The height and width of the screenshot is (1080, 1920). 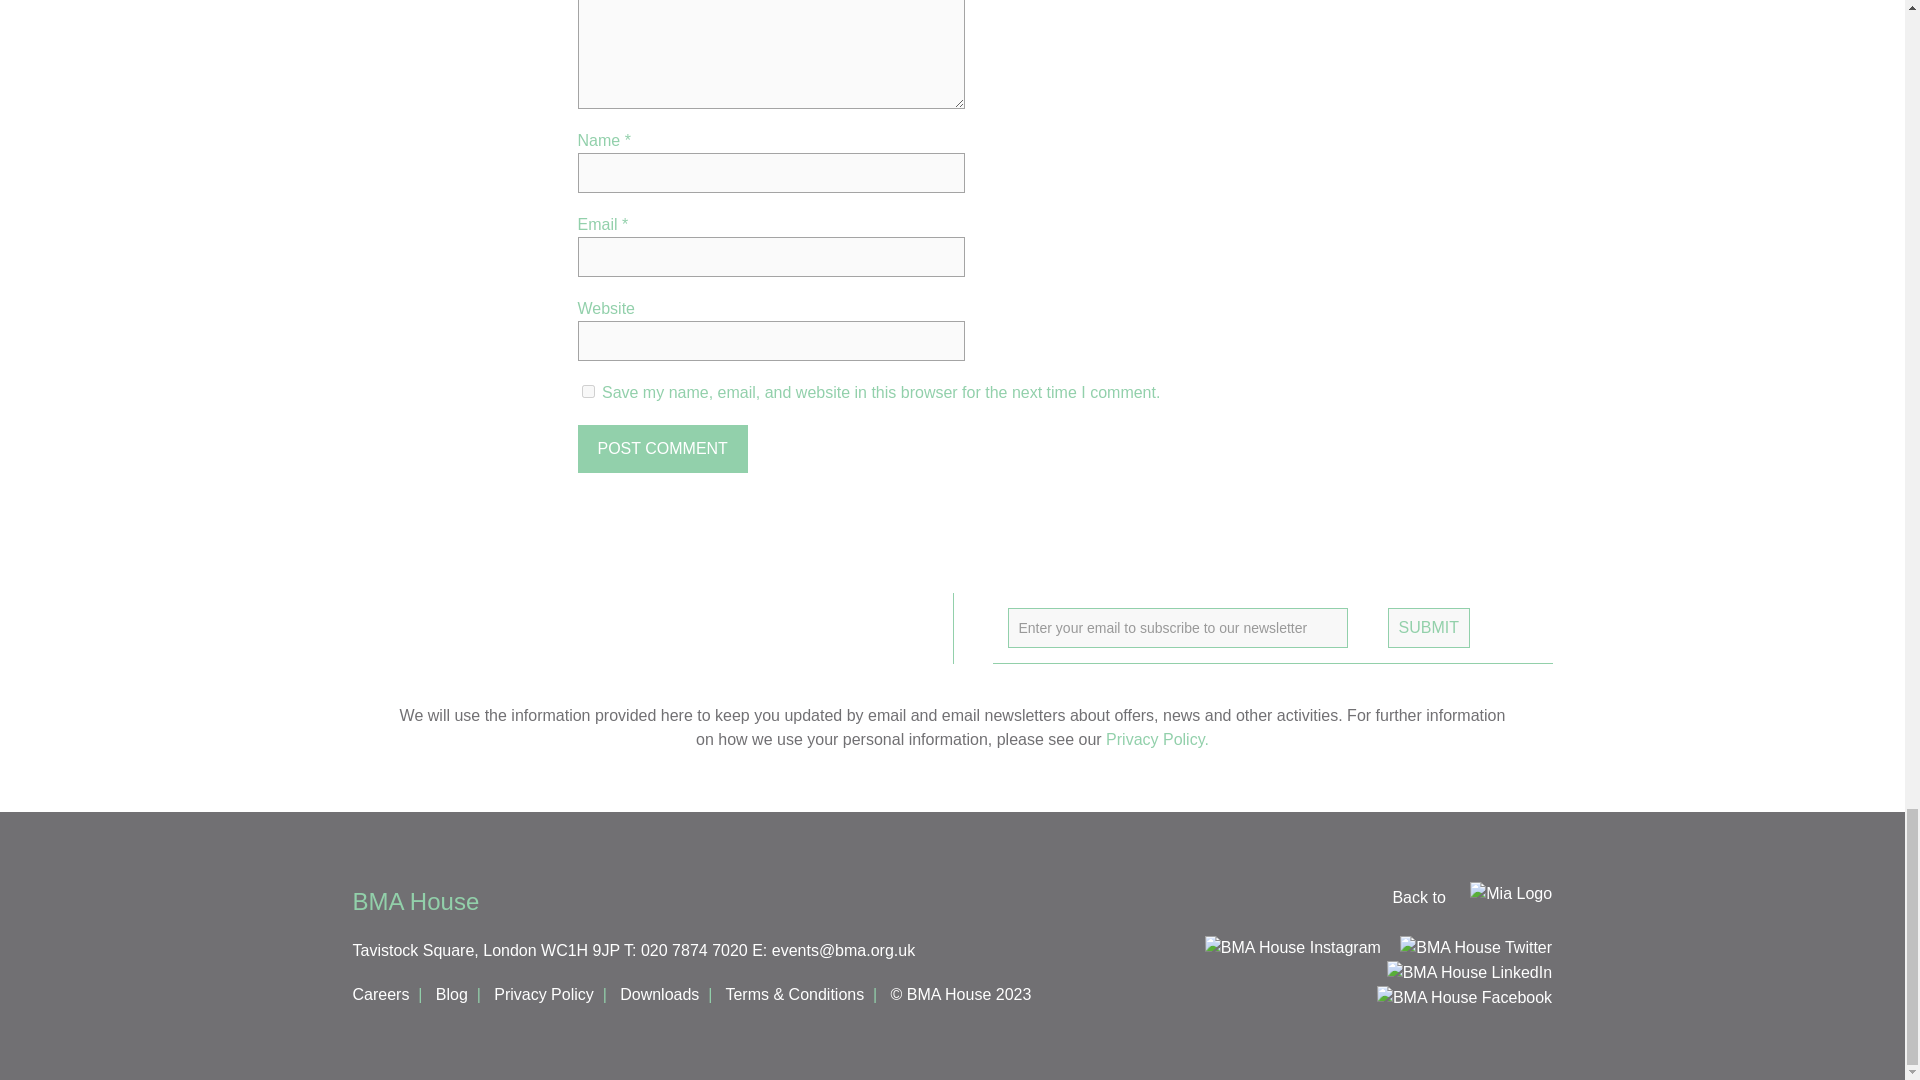 What do you see at coordinates (662, 449) in the screenshot?
I see `Post Comment` at bounding box center [662, 449].